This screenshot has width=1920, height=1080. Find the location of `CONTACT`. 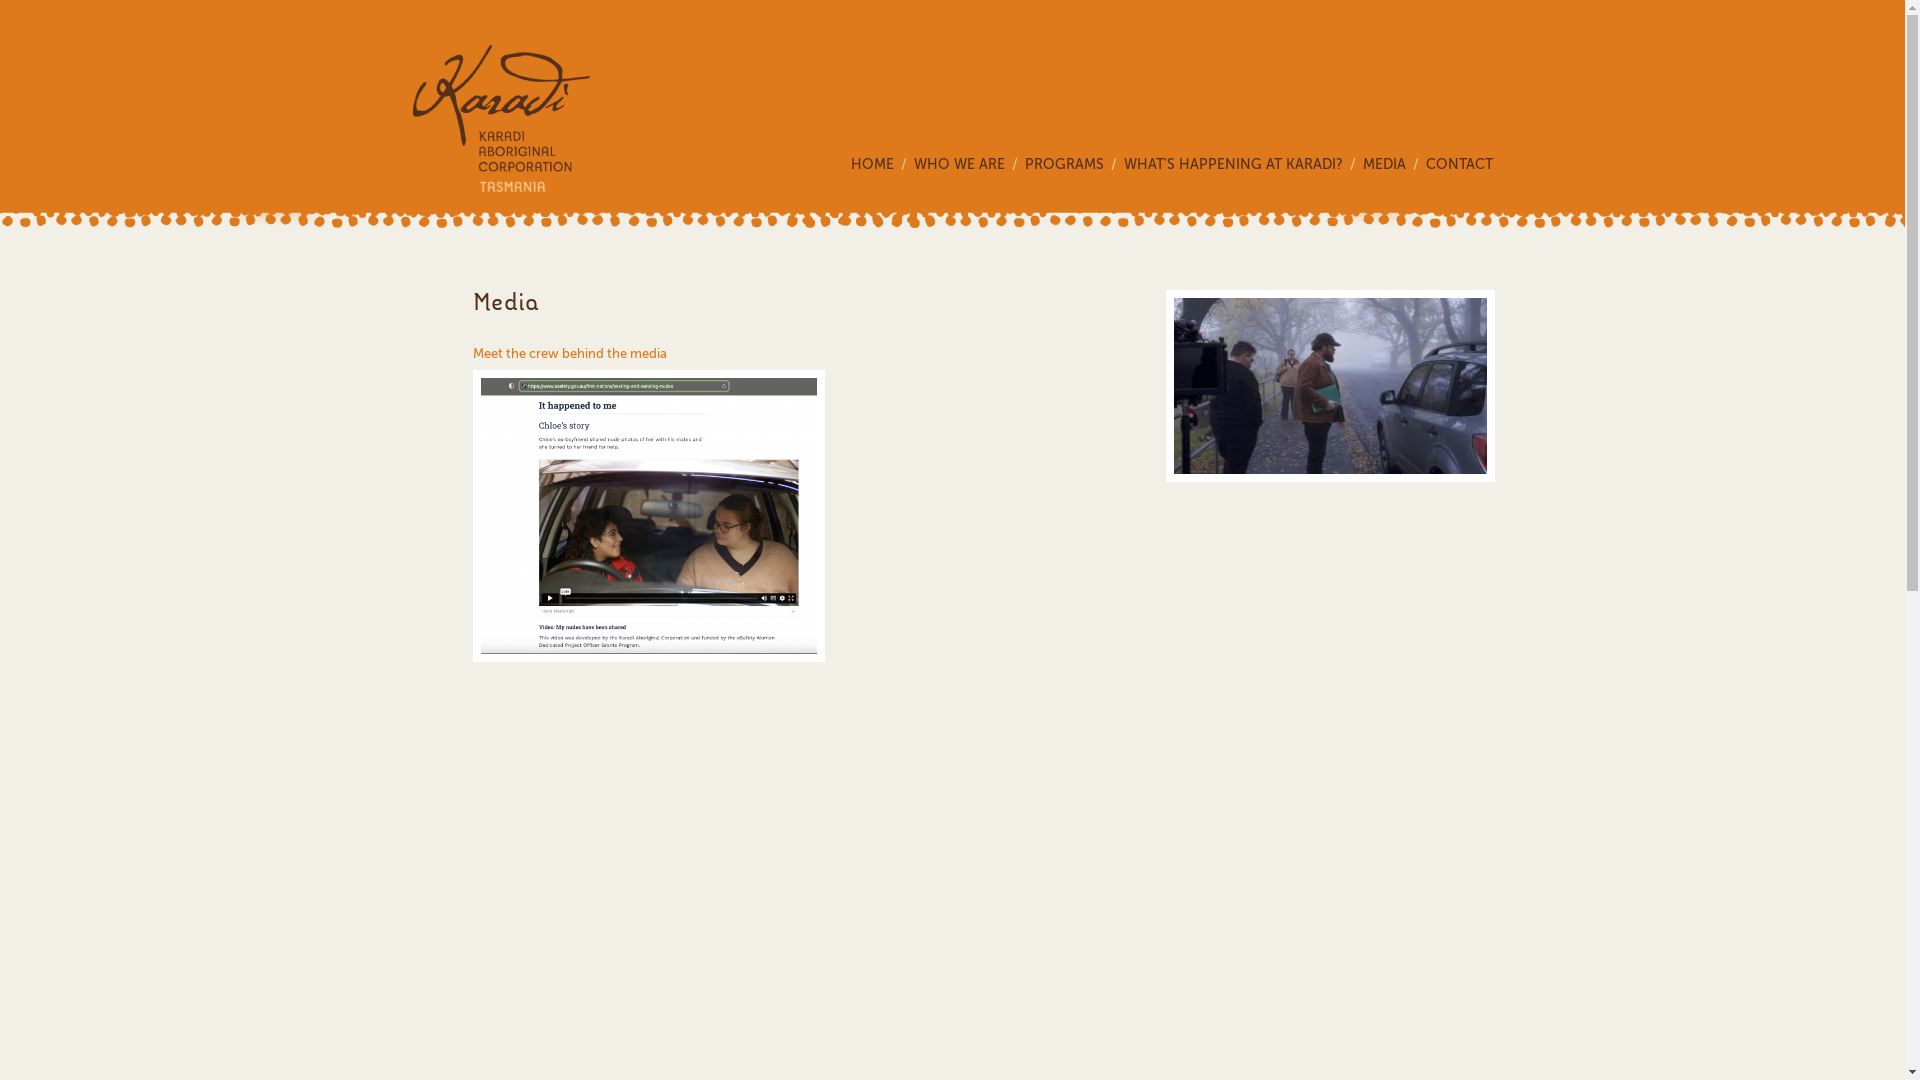

CONTACT is located at coordinates (1460, 165).